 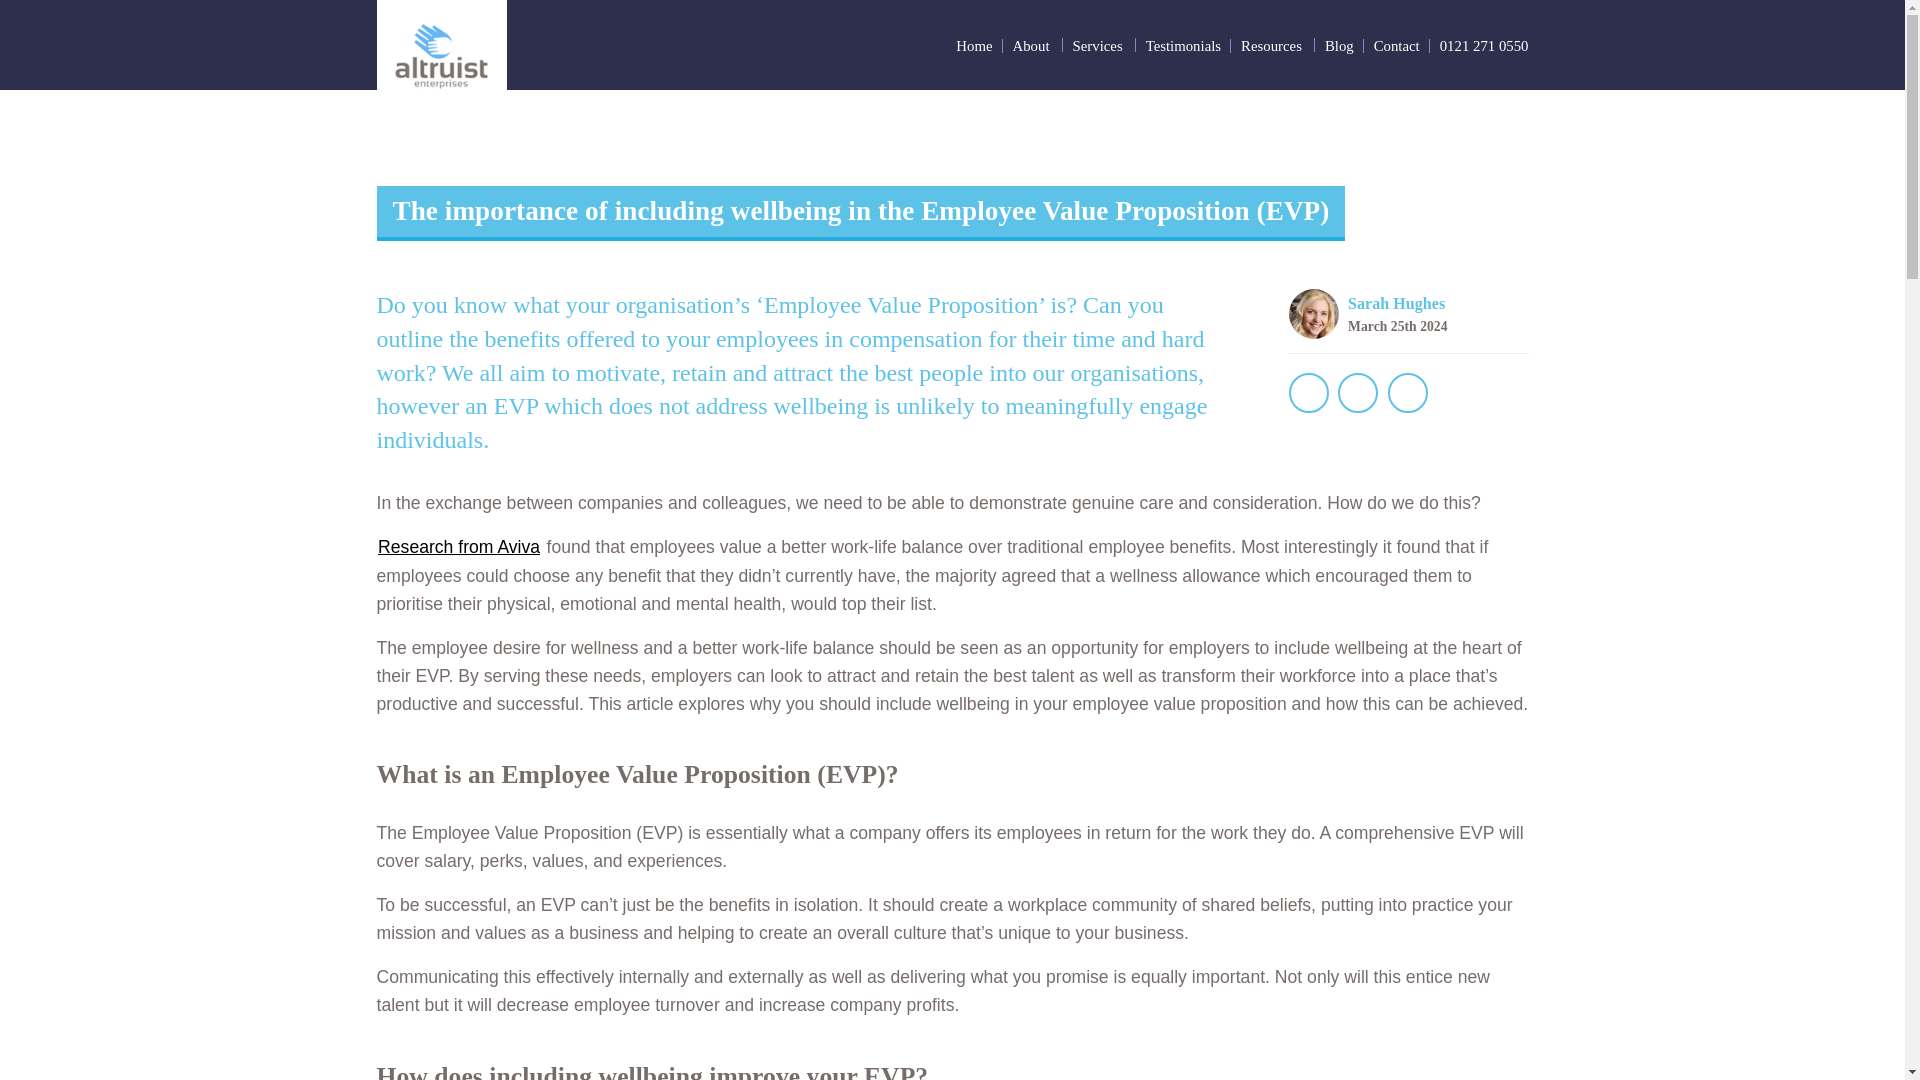 What do you see at coordinates (1184, 46) in the screenshot?
I see `Testimonials` at bounding box center [1184, 46].